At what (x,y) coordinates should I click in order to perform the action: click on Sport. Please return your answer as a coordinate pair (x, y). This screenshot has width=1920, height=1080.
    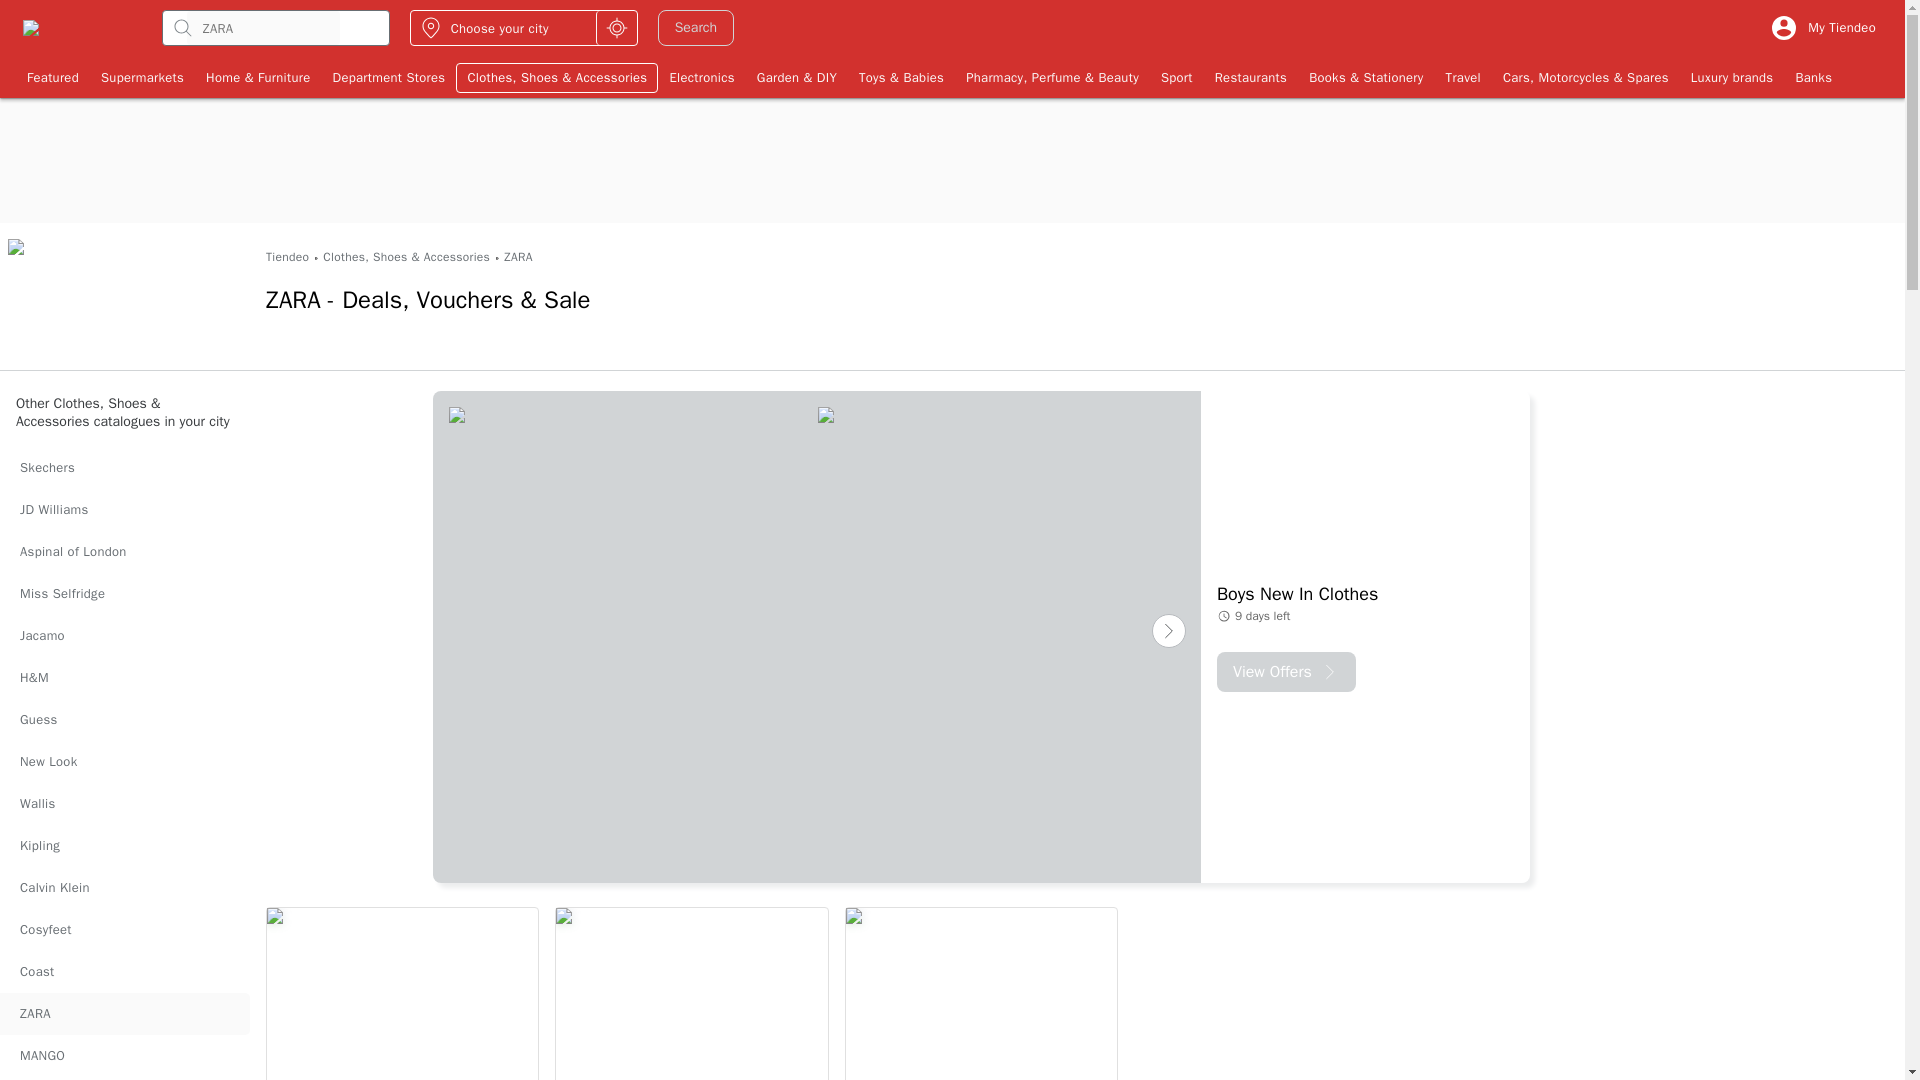
    Looking at the image, I should click on (1176, 77).